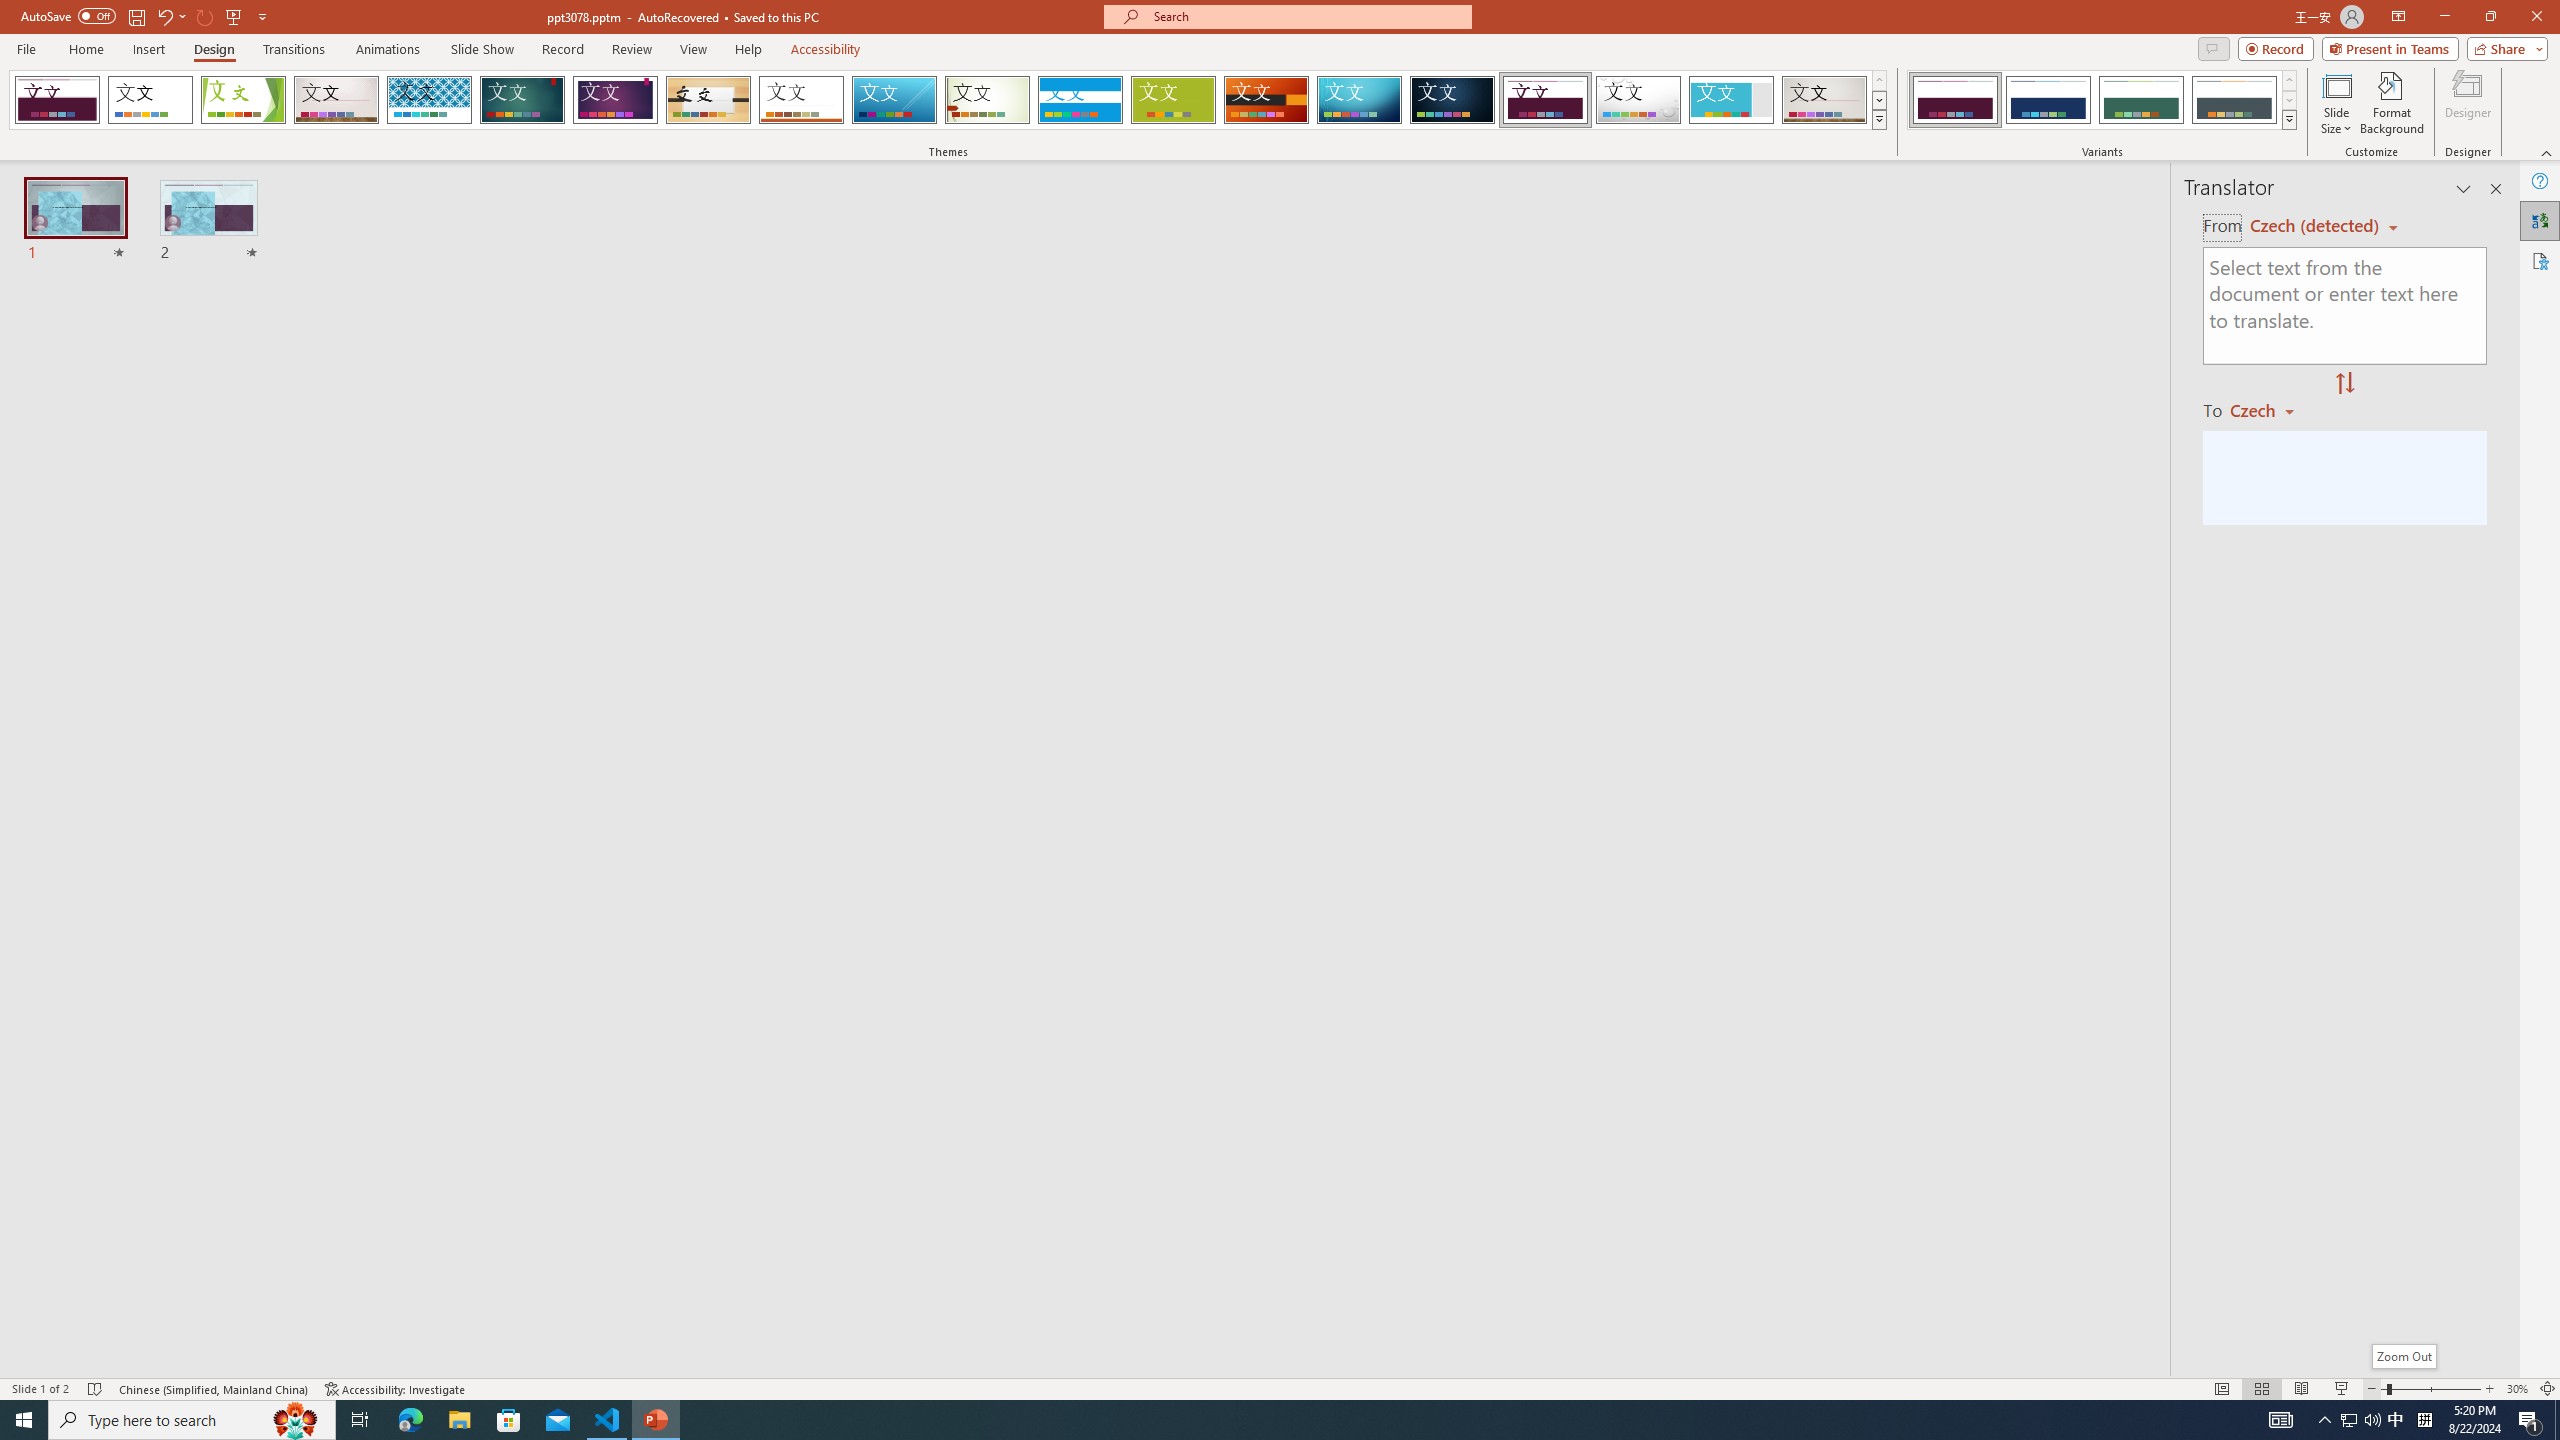 The width and height of the screenshot is (2560, 1440). Describe the element at coordinates (243, 100) in the screenshot. I see `Facet` at that location.